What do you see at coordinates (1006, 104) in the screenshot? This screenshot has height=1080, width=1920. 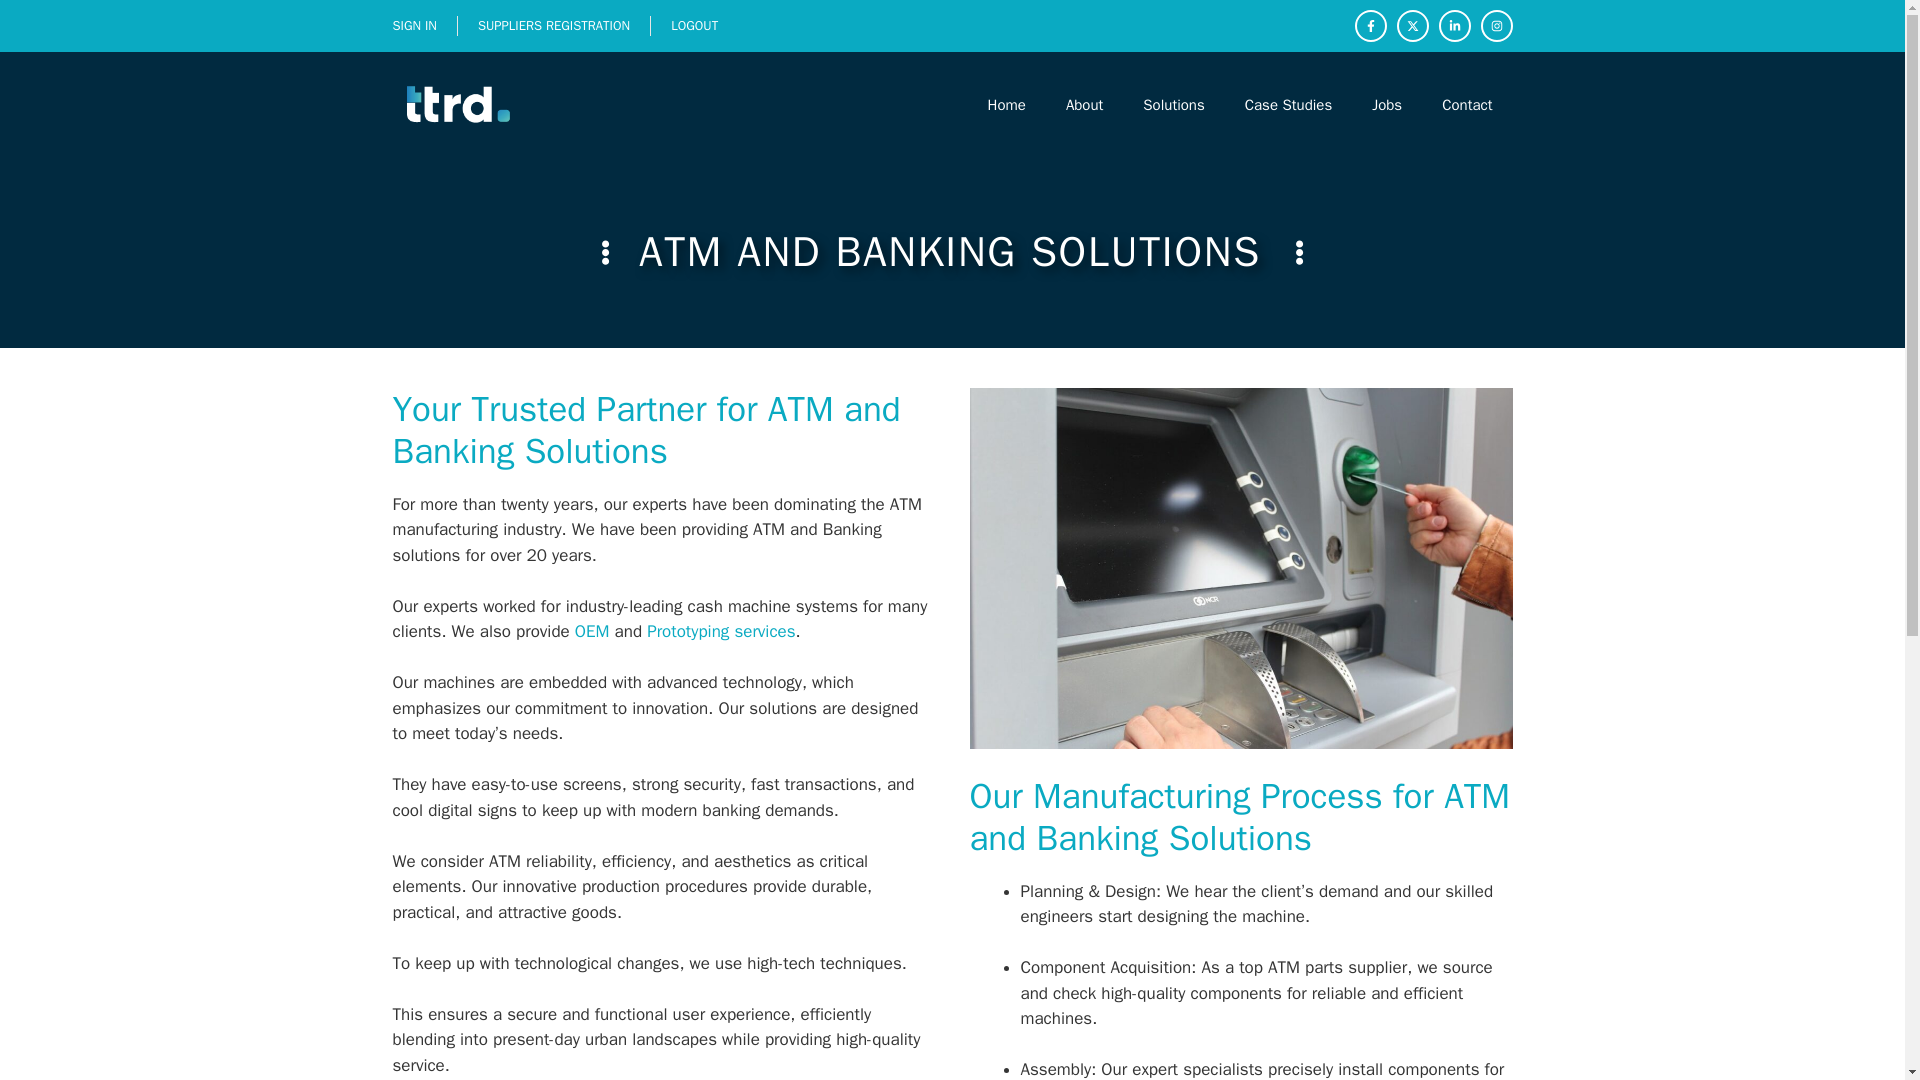 I see `Home` at bounding box center [1006, 104].